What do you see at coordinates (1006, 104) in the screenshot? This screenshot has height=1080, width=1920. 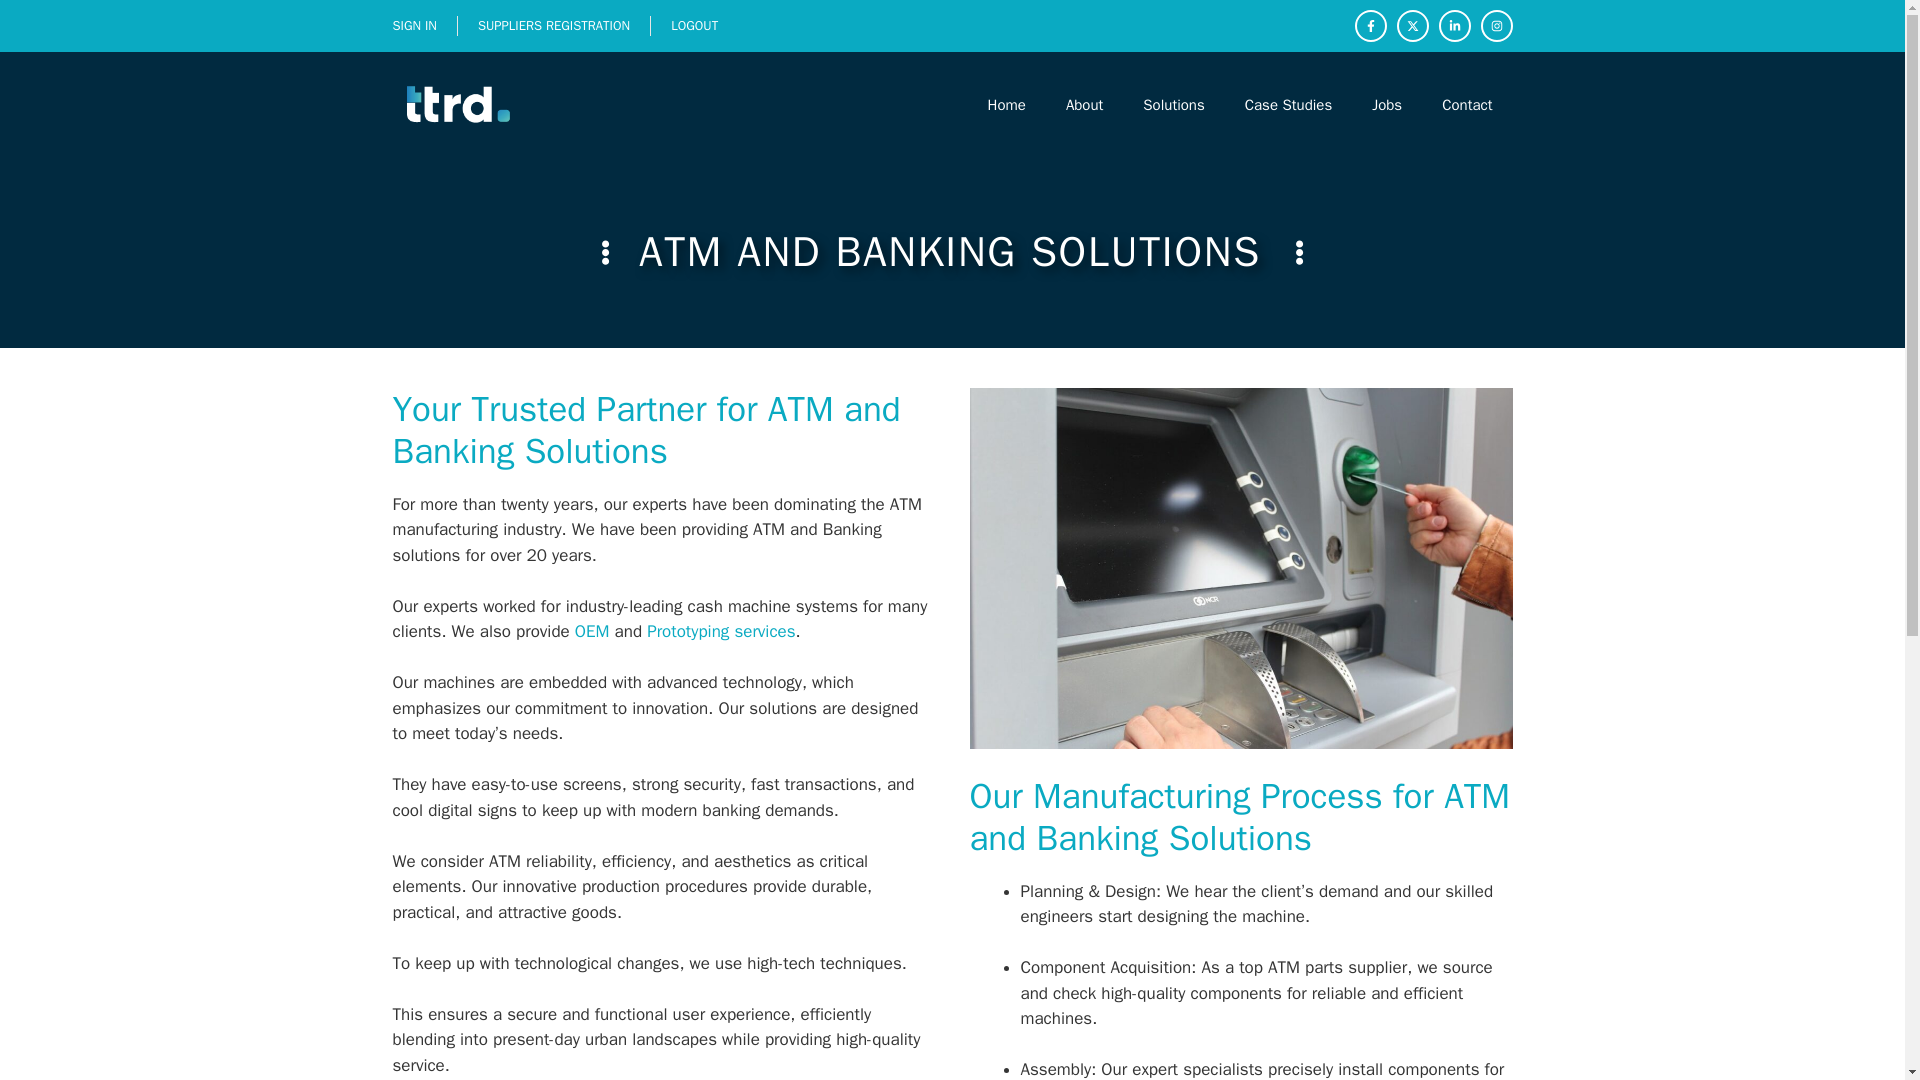 I see `Home` at bounding box center [1006, 104].